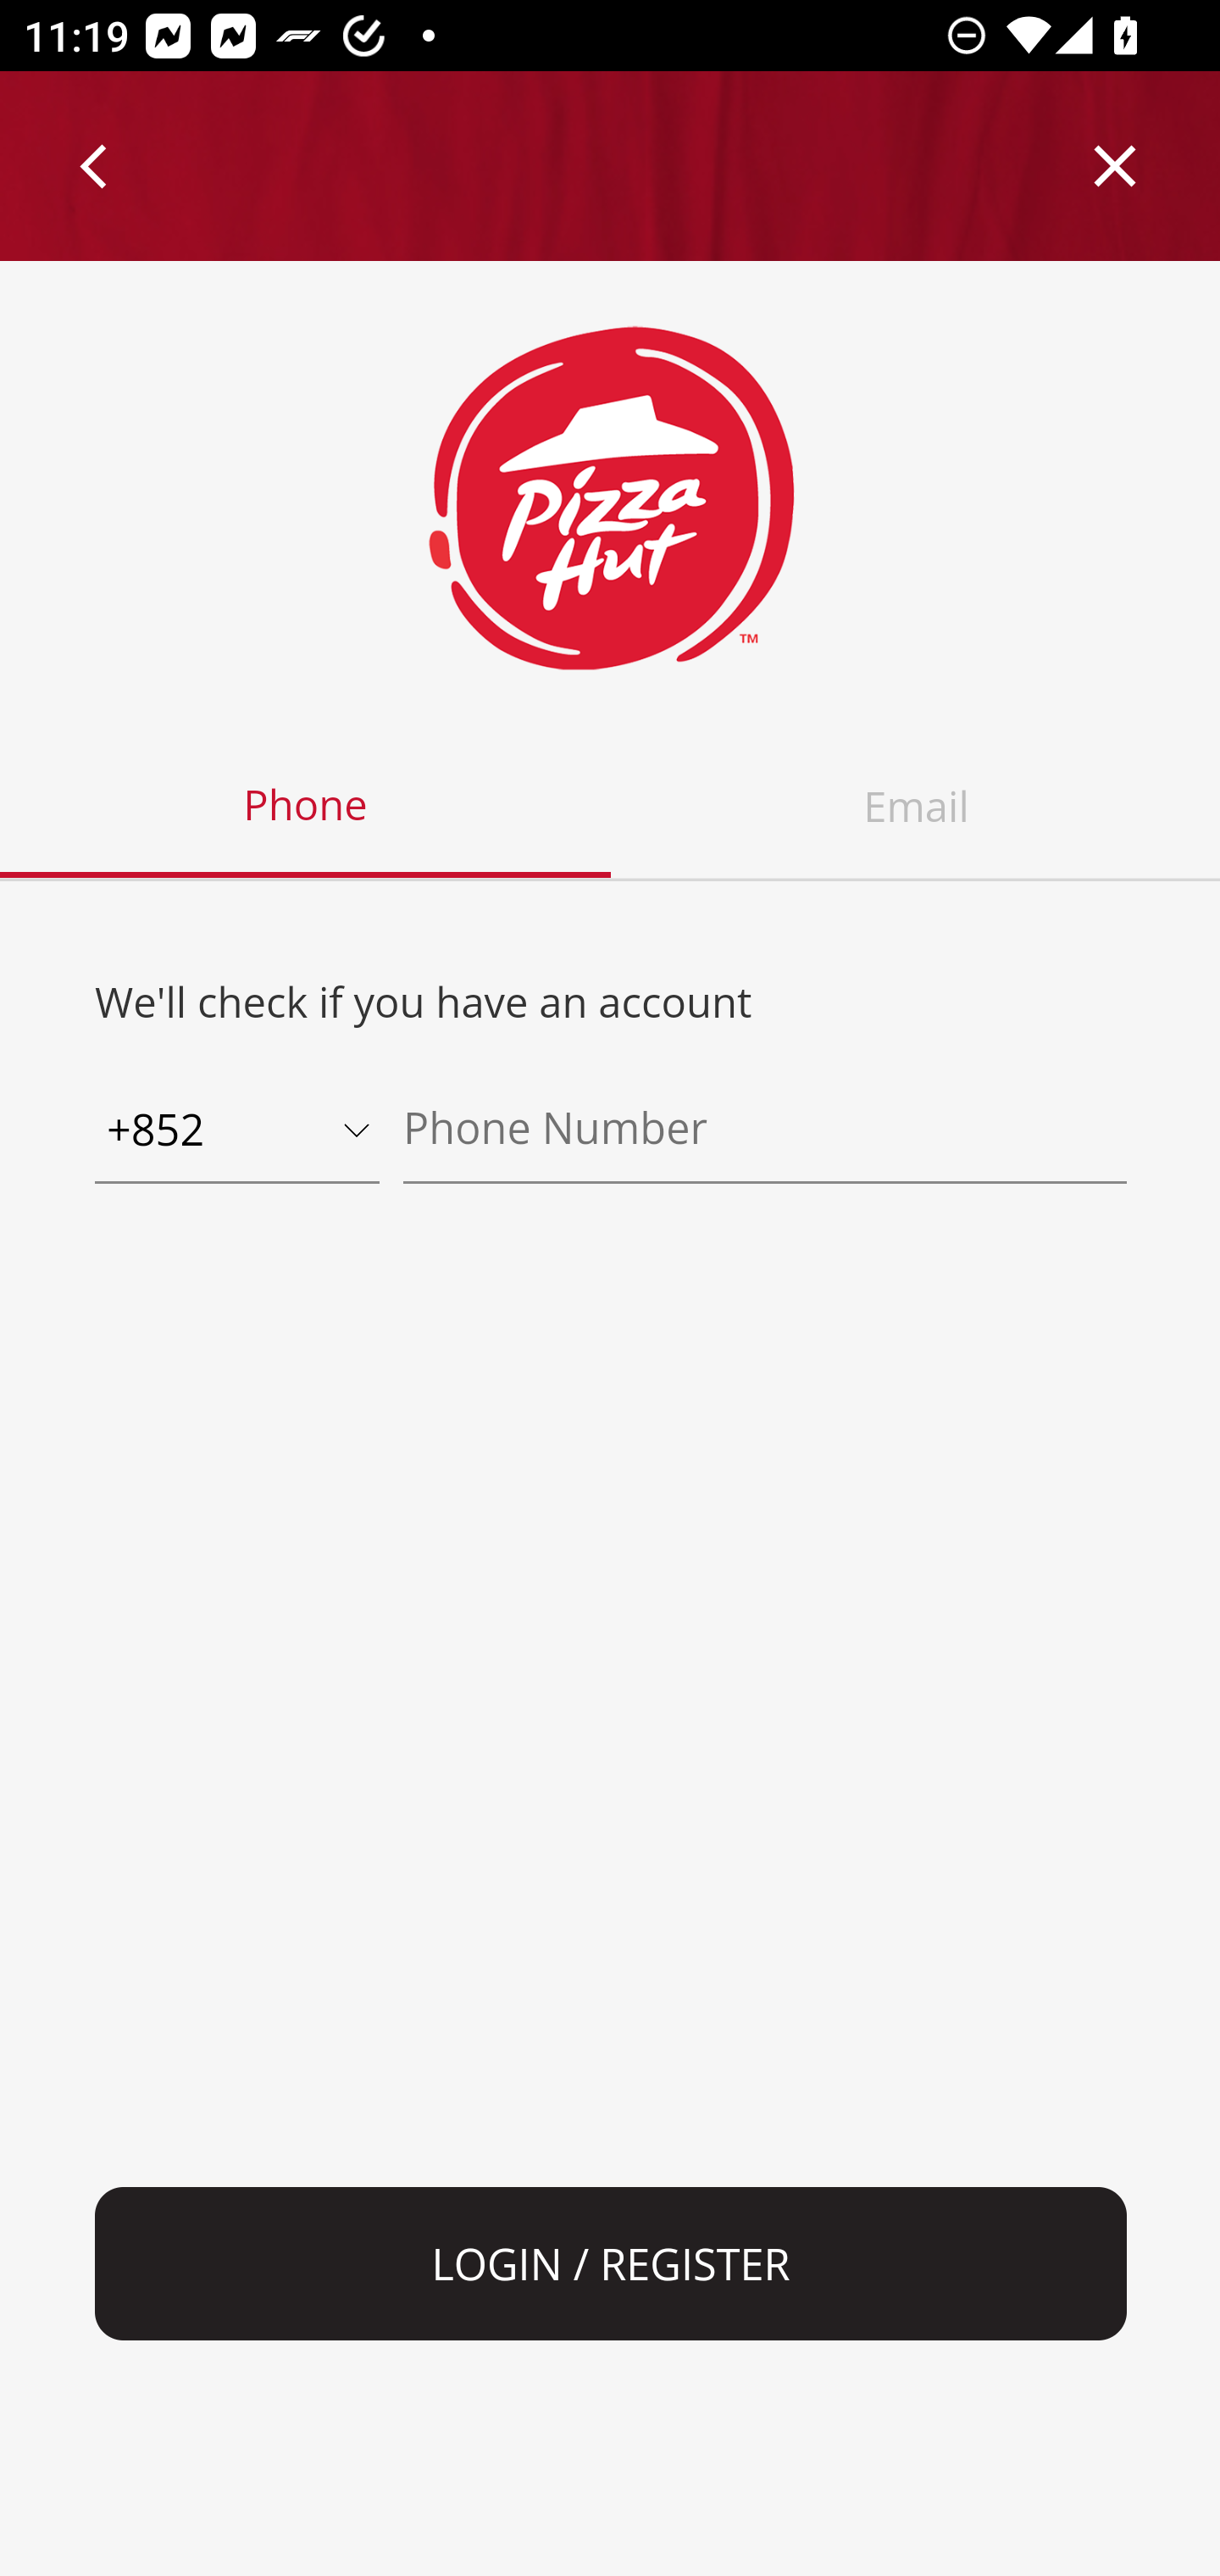  I want to click on +852, so click(237, 1132).